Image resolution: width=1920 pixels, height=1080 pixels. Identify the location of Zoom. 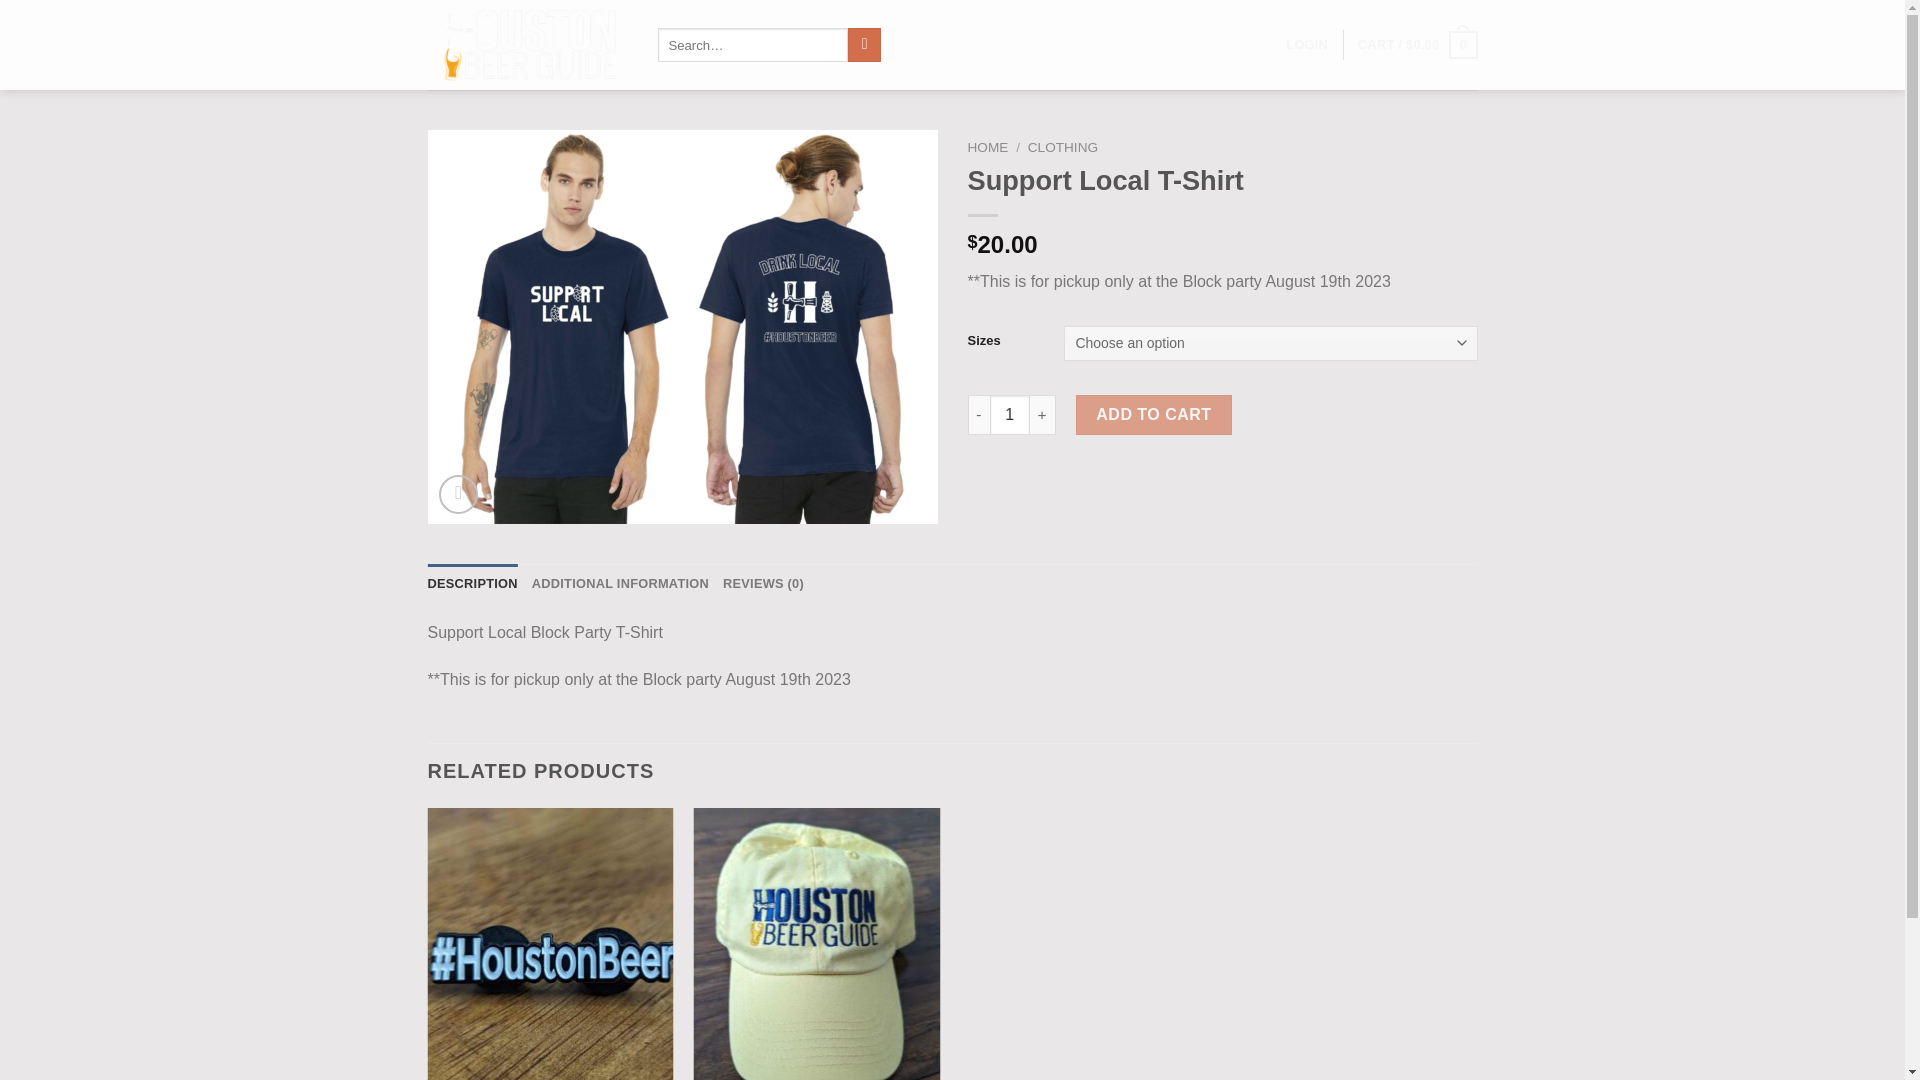
(458, 494).